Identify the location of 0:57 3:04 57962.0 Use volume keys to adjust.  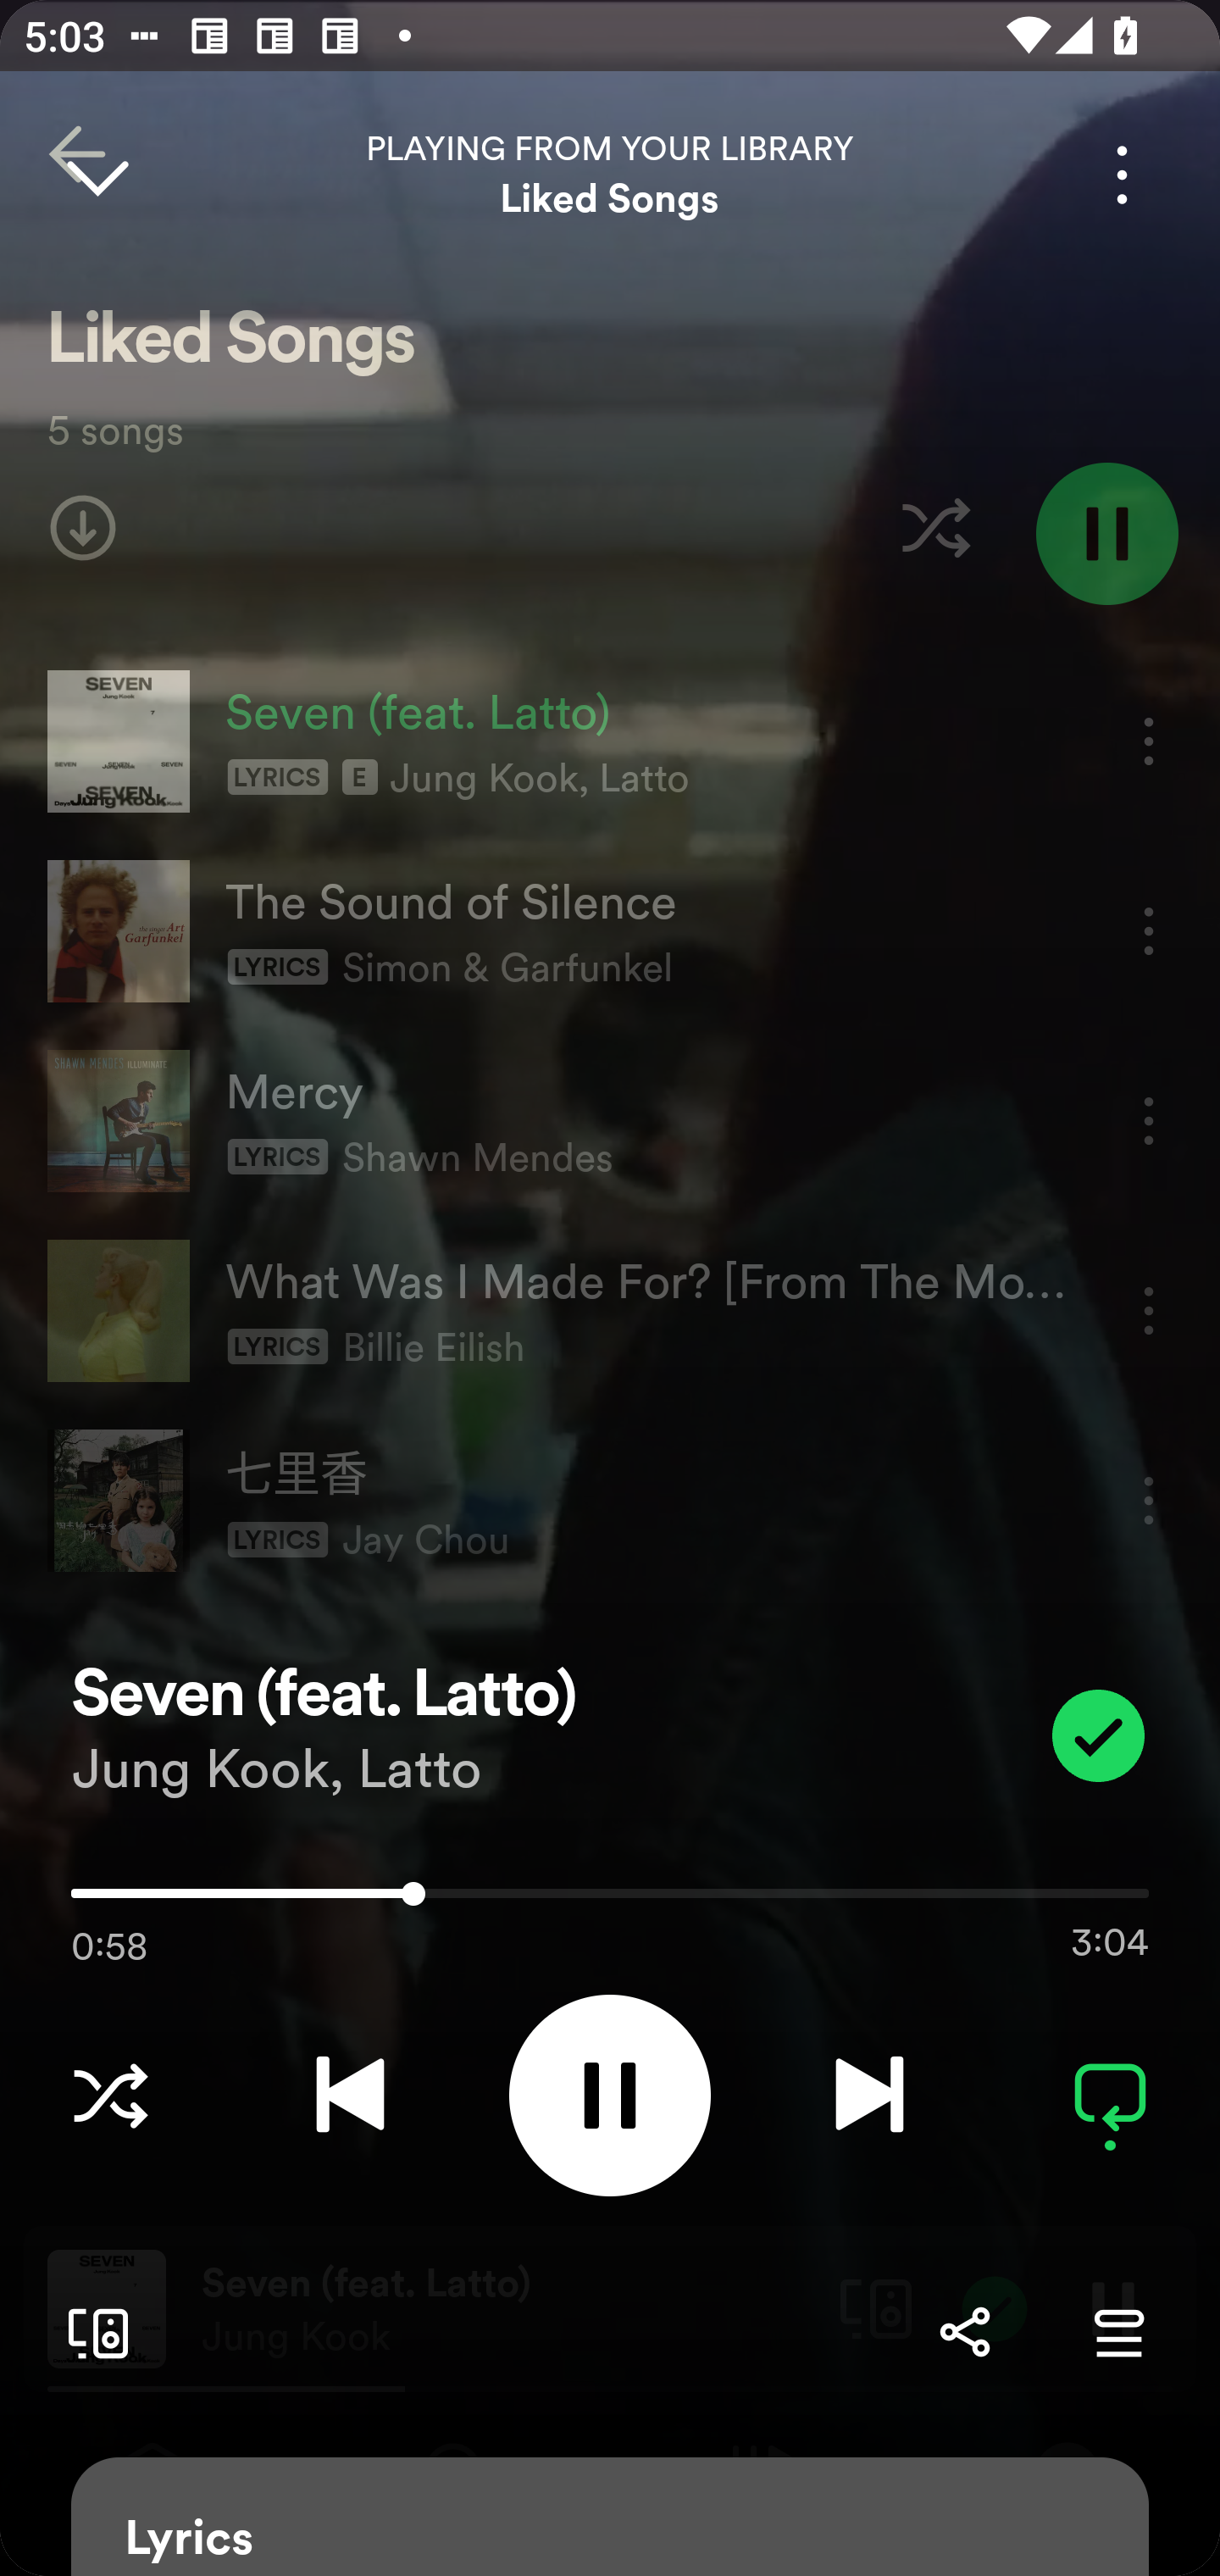
(610, 1901).